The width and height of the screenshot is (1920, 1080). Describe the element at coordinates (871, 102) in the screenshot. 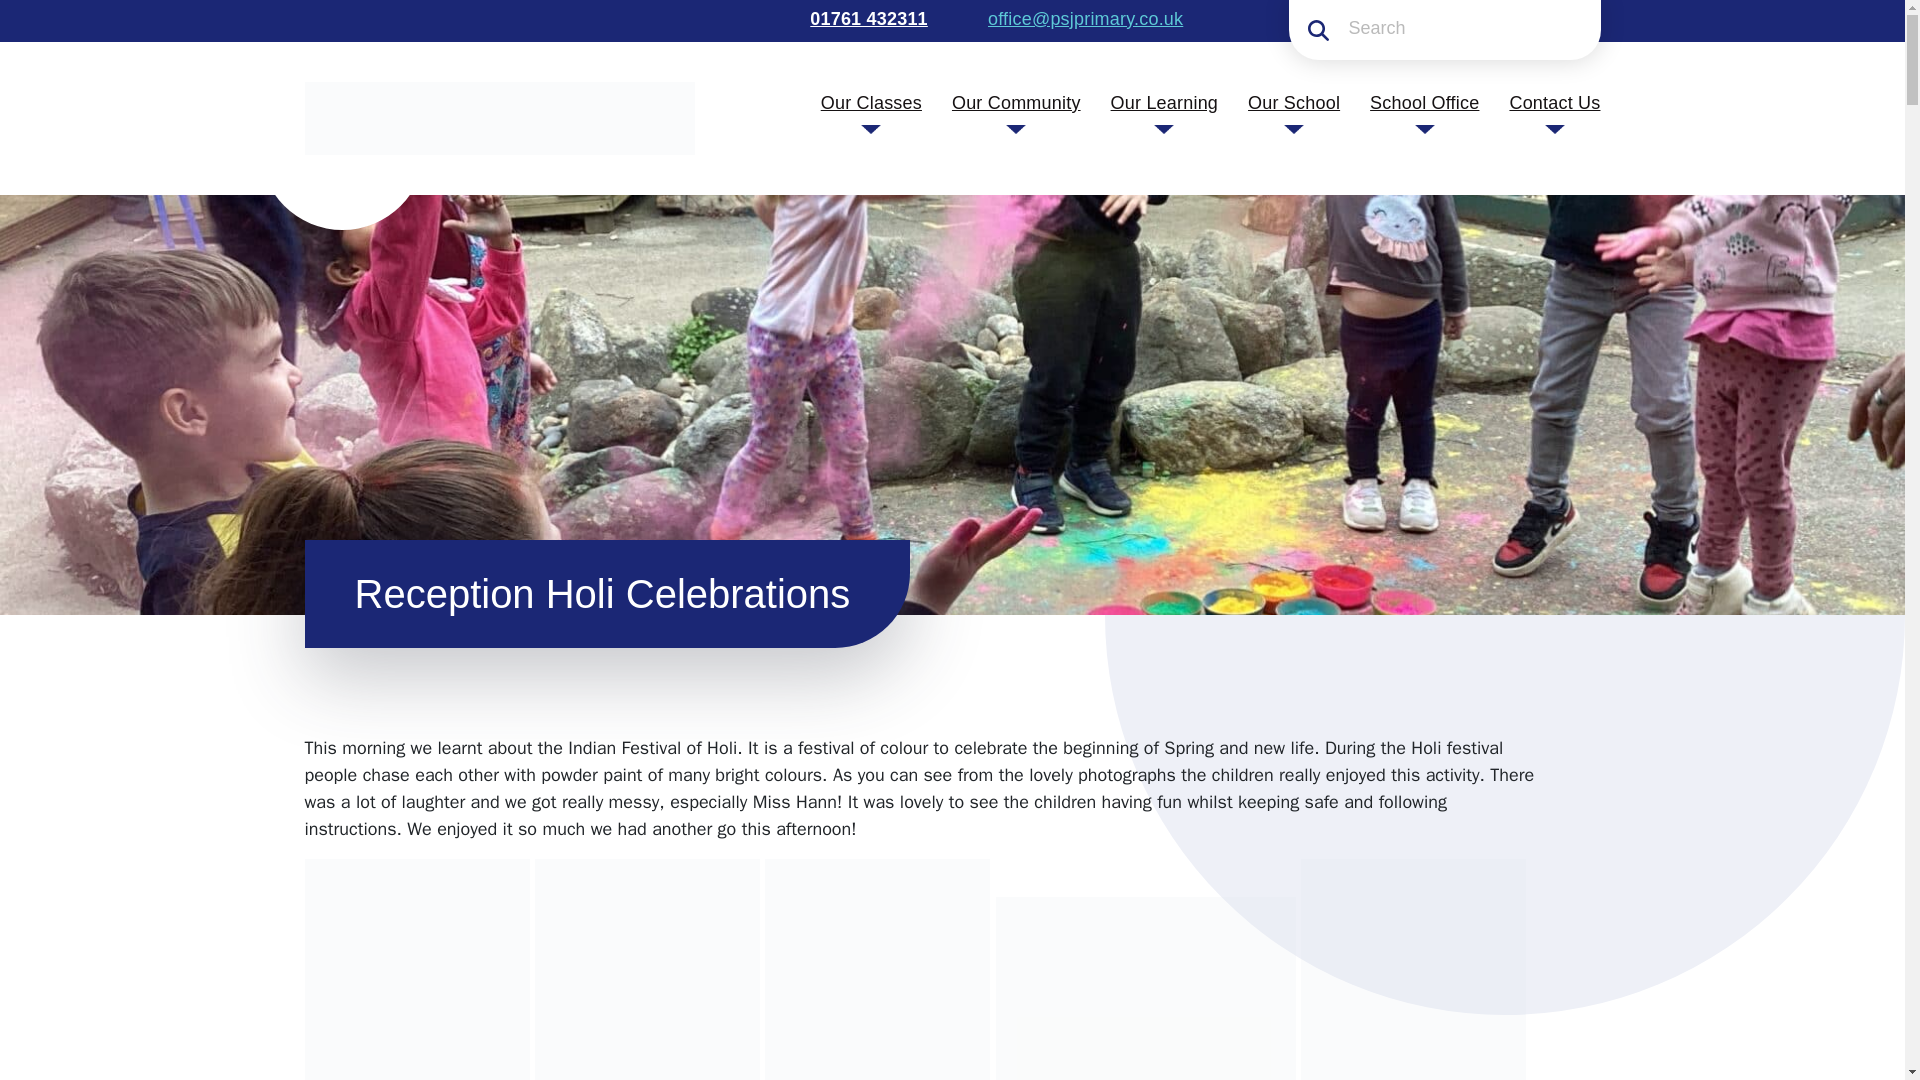

I see `Our Classes` at that location.